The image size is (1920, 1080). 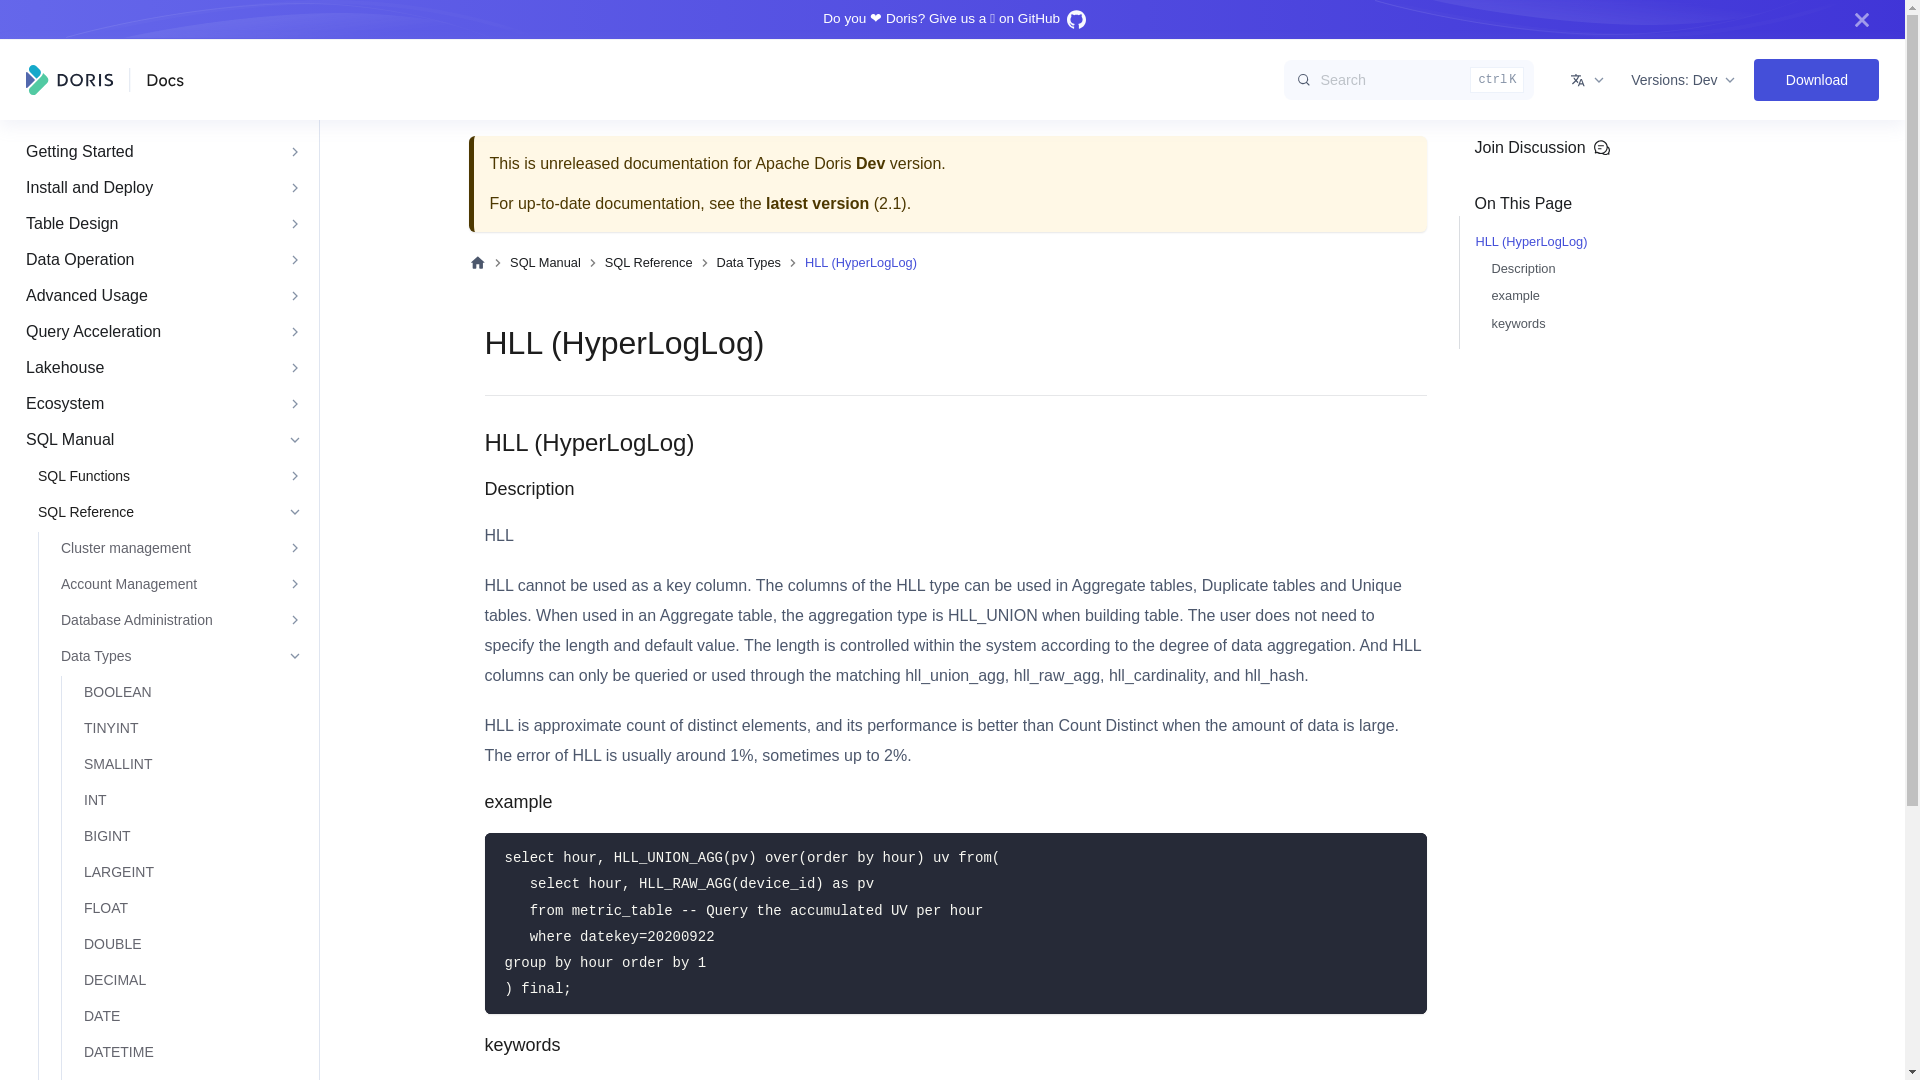 I want to click on Data Operation, so click(x=160, y=260).